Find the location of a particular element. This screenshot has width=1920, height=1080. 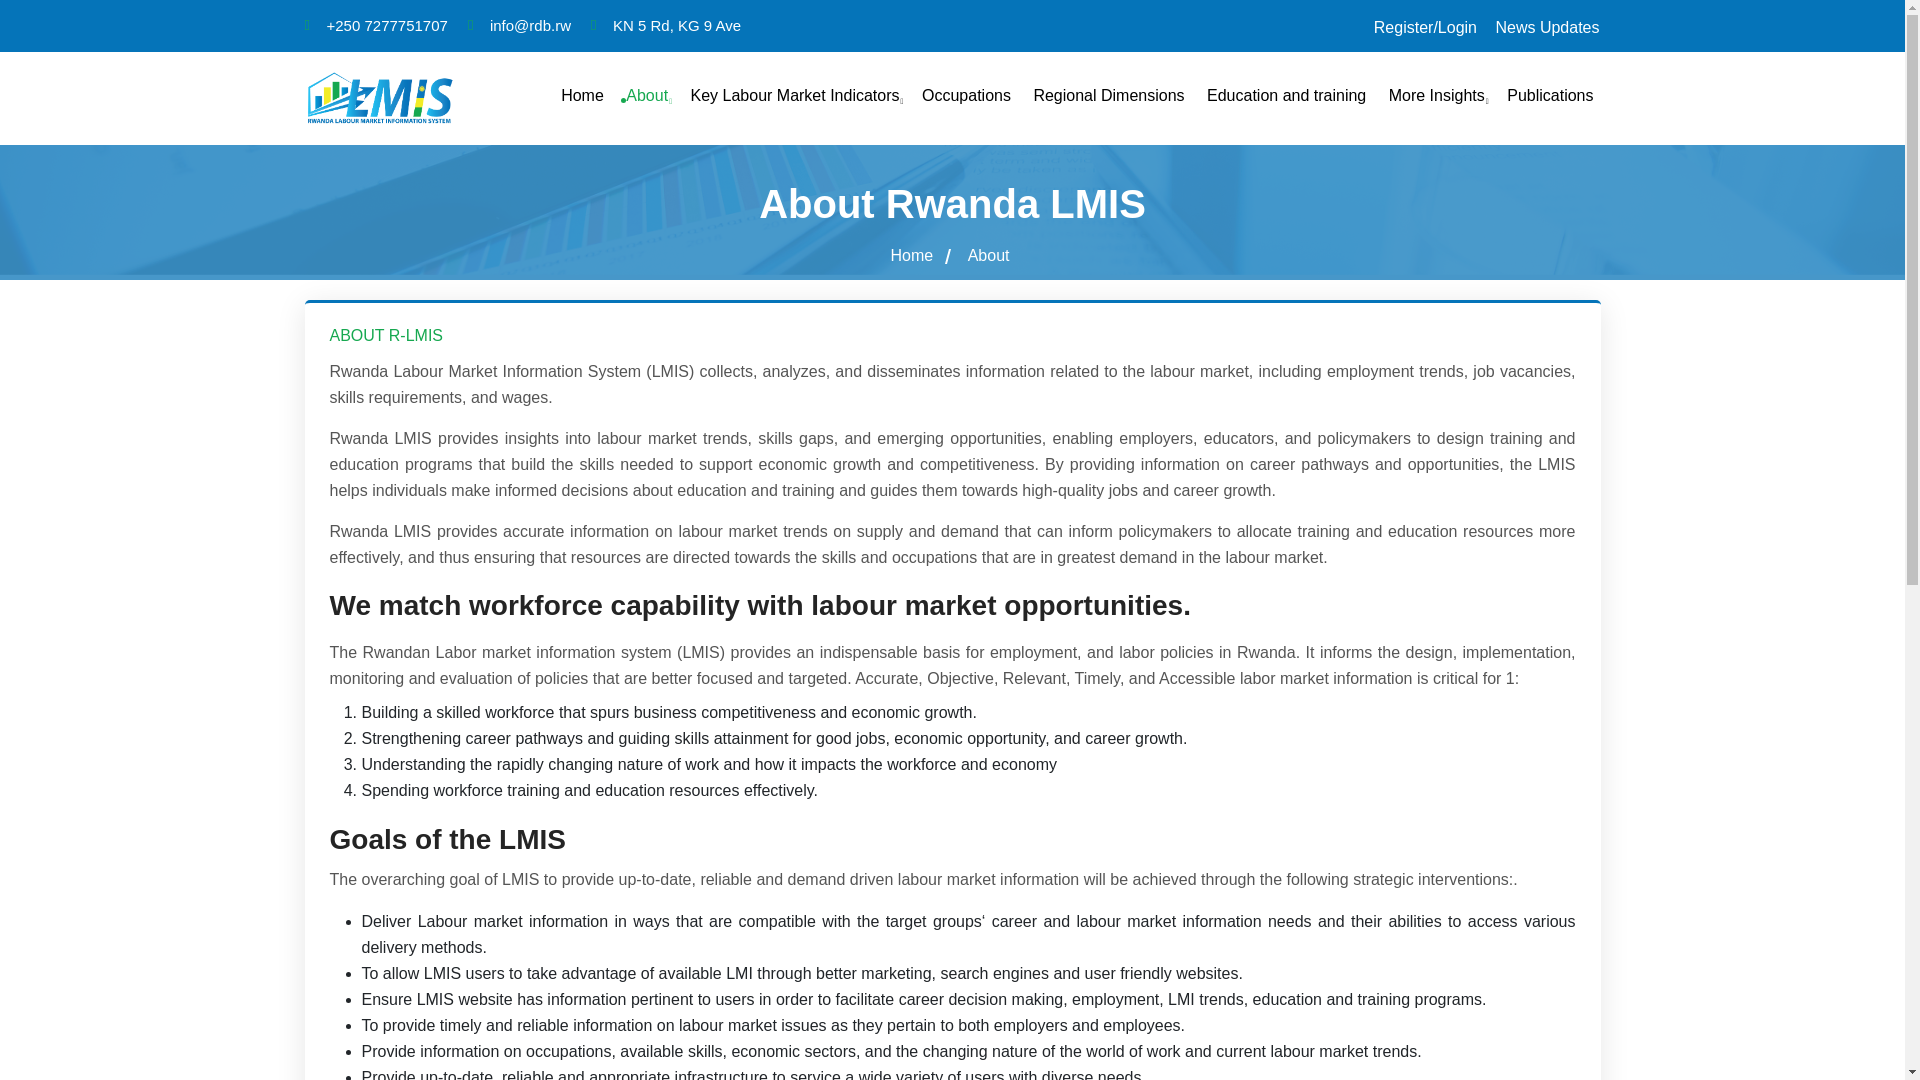

Education and training is located at coordinates (1284, 98).